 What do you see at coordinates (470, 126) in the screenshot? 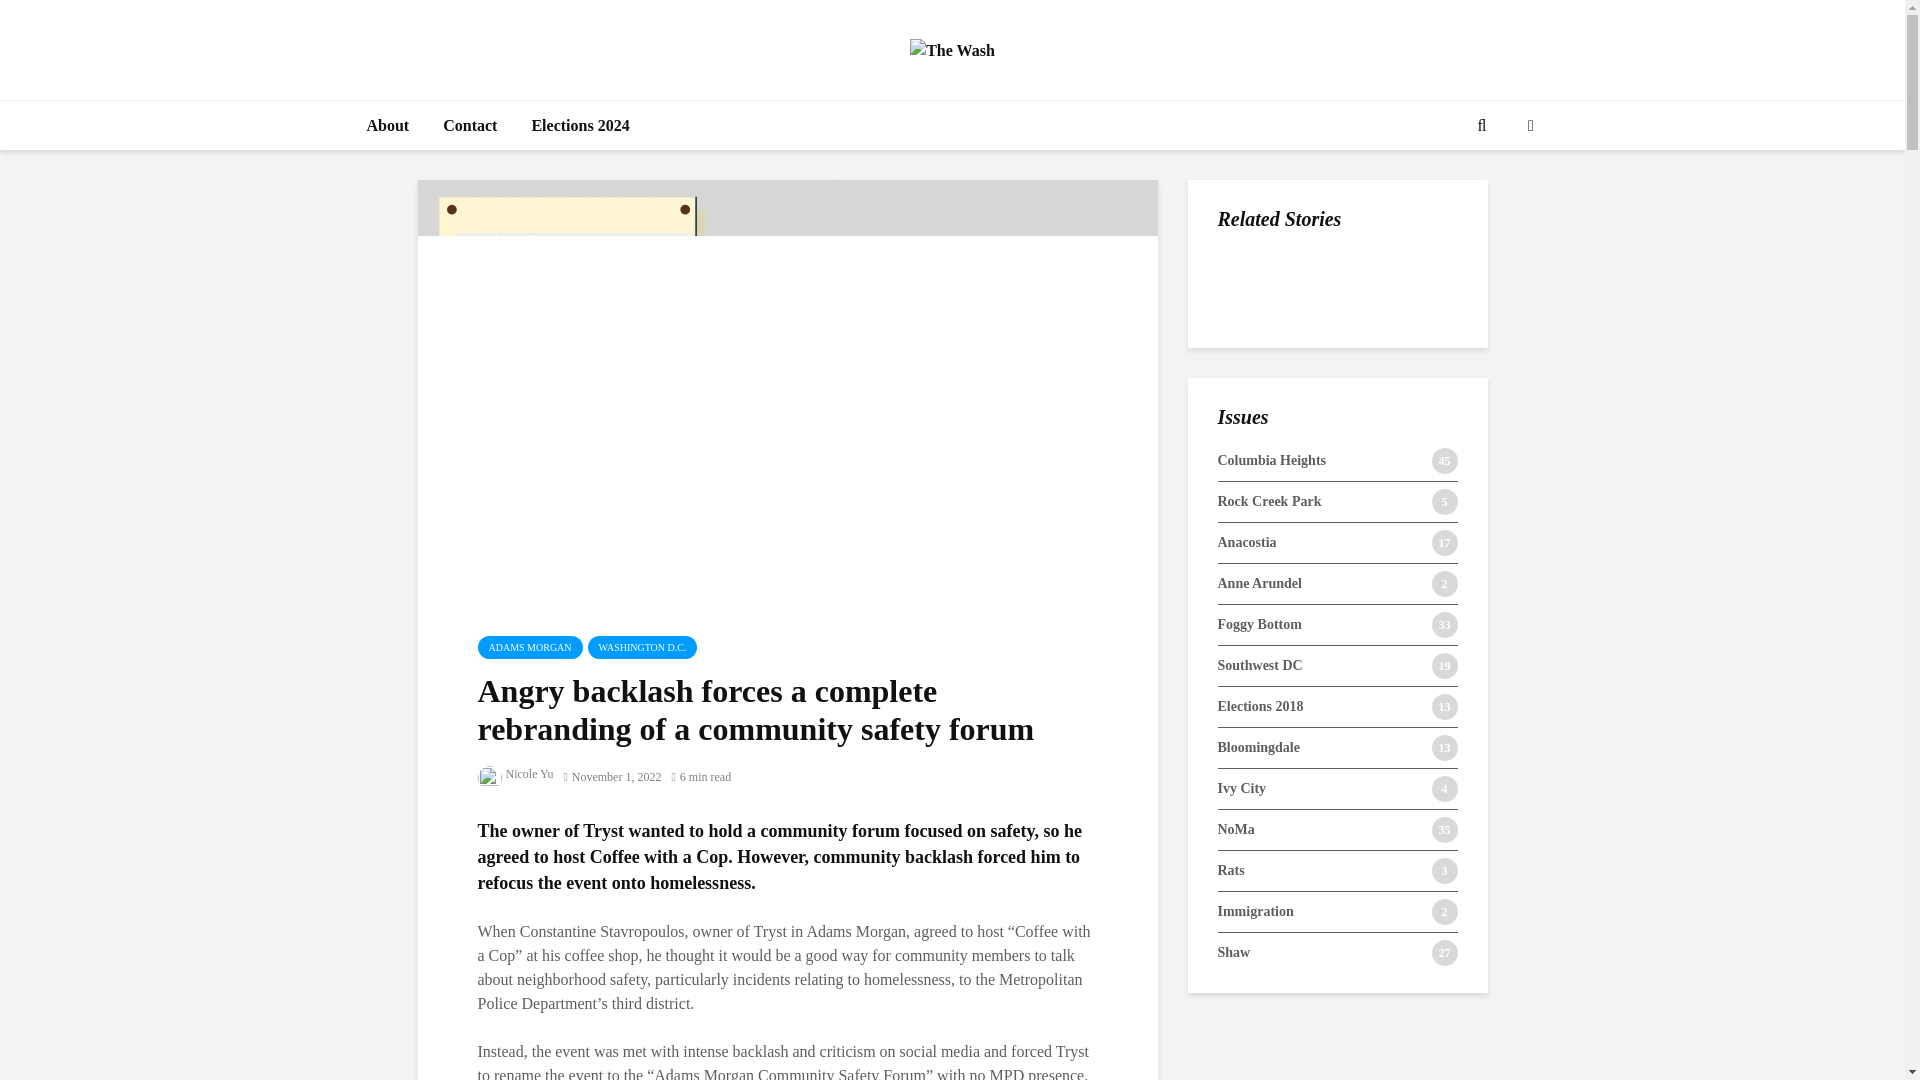
I see `Contact` at bounding box center [470, 126].